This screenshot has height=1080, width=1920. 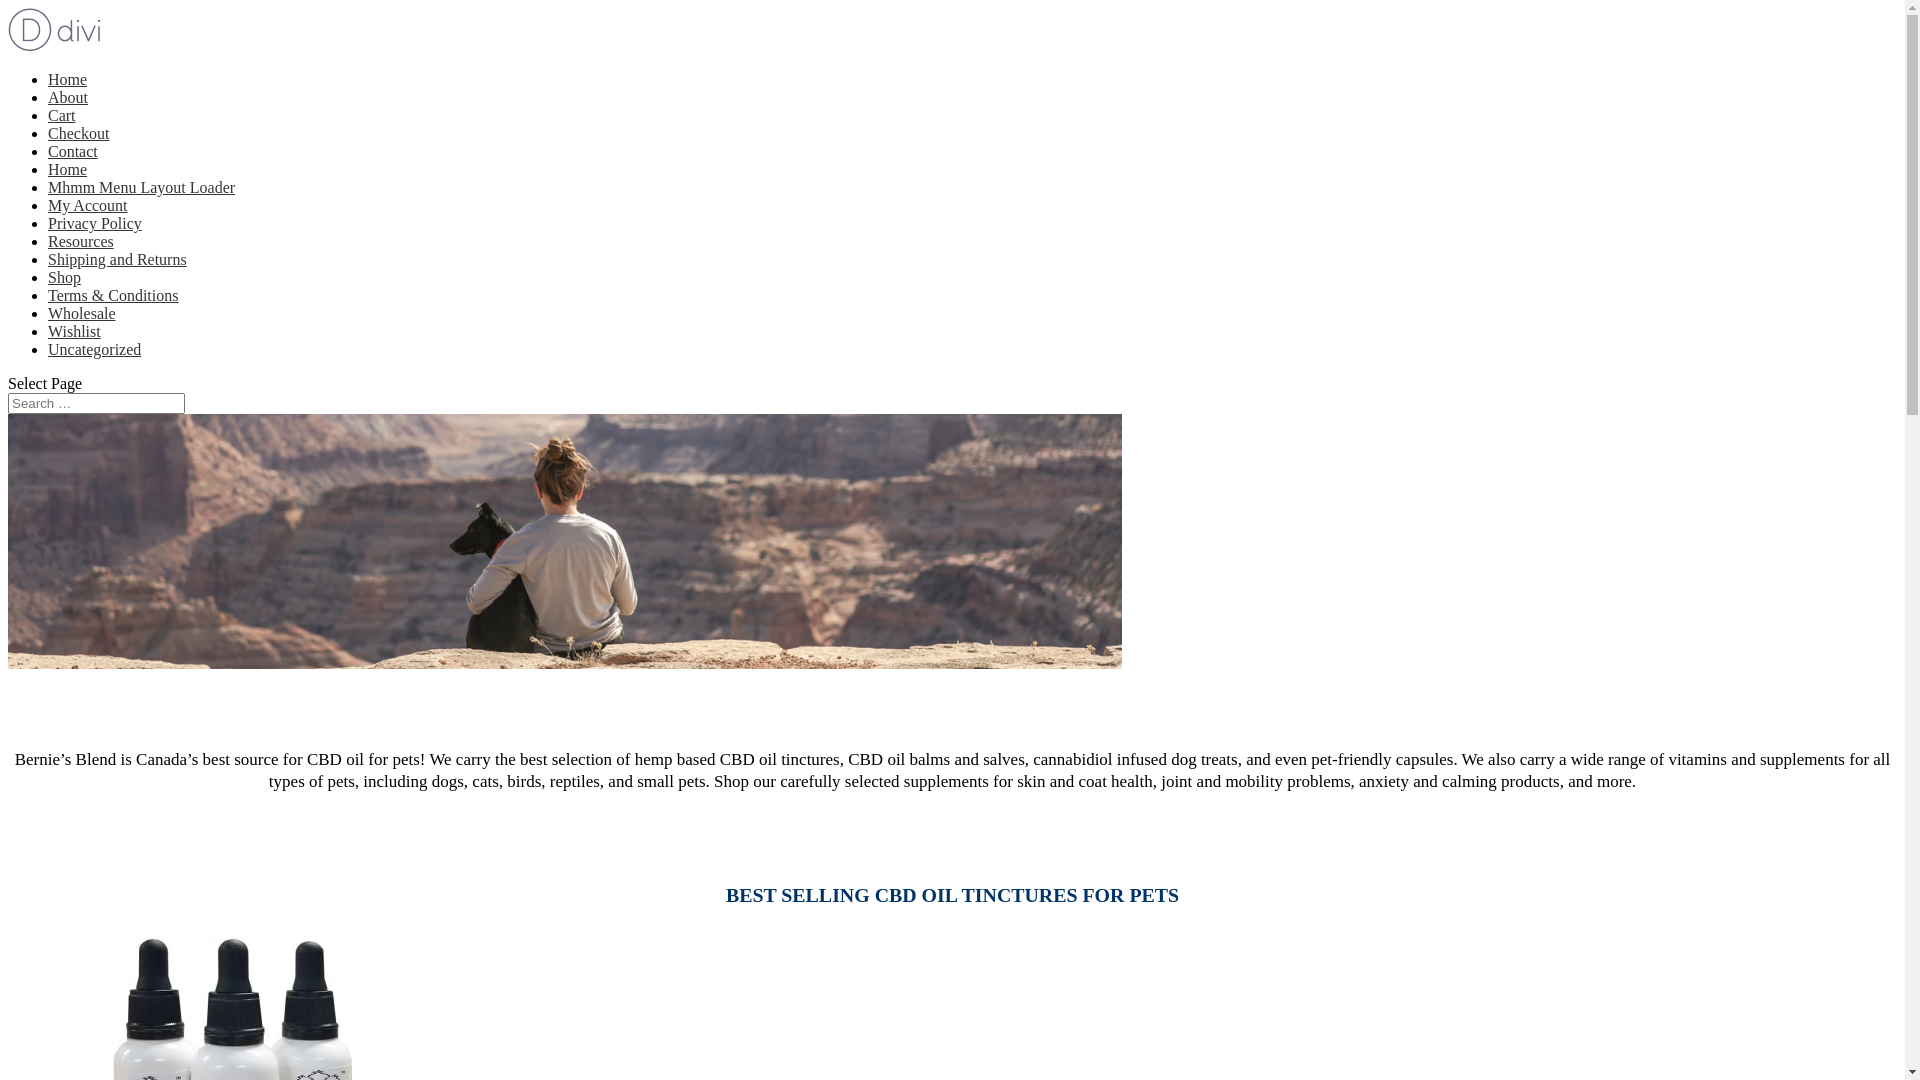 What do you see at coordinates (64, 278) in the screenshot?
I see `Shop` at bounding box center [64, 278].